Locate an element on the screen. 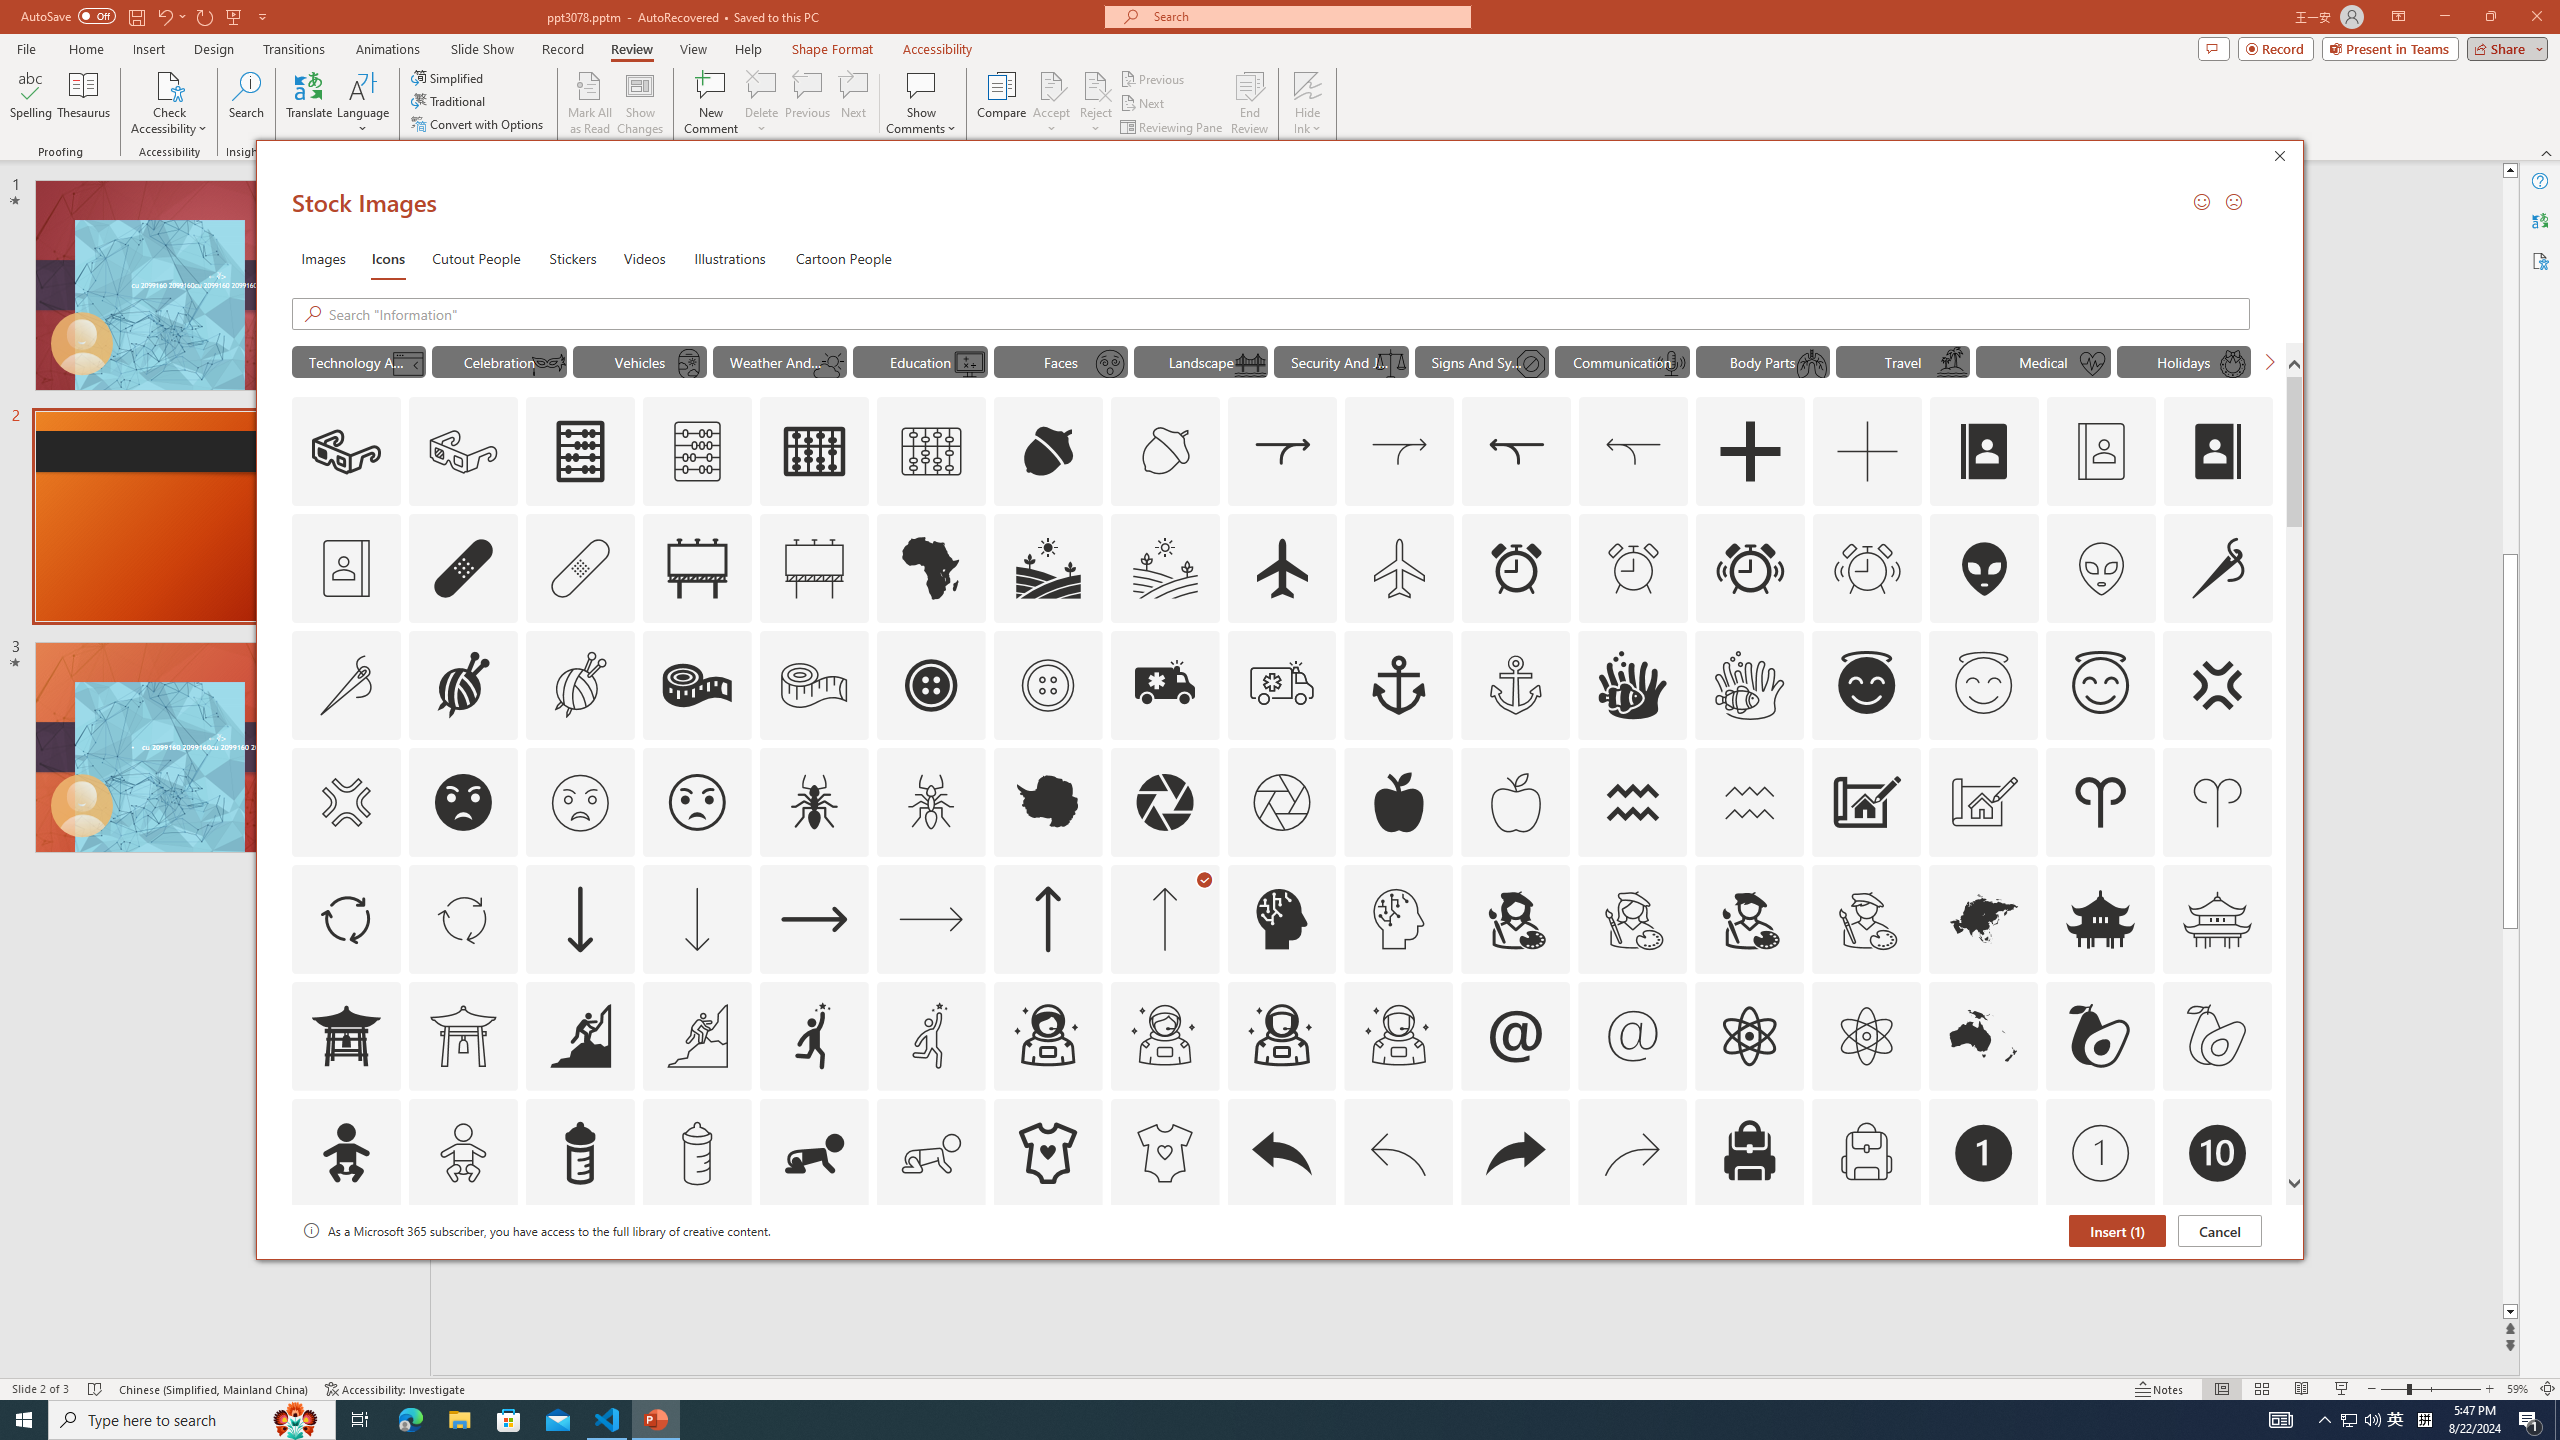 This screenshot has width=2560, height=1440. Images is located at coordinates (323, 258).